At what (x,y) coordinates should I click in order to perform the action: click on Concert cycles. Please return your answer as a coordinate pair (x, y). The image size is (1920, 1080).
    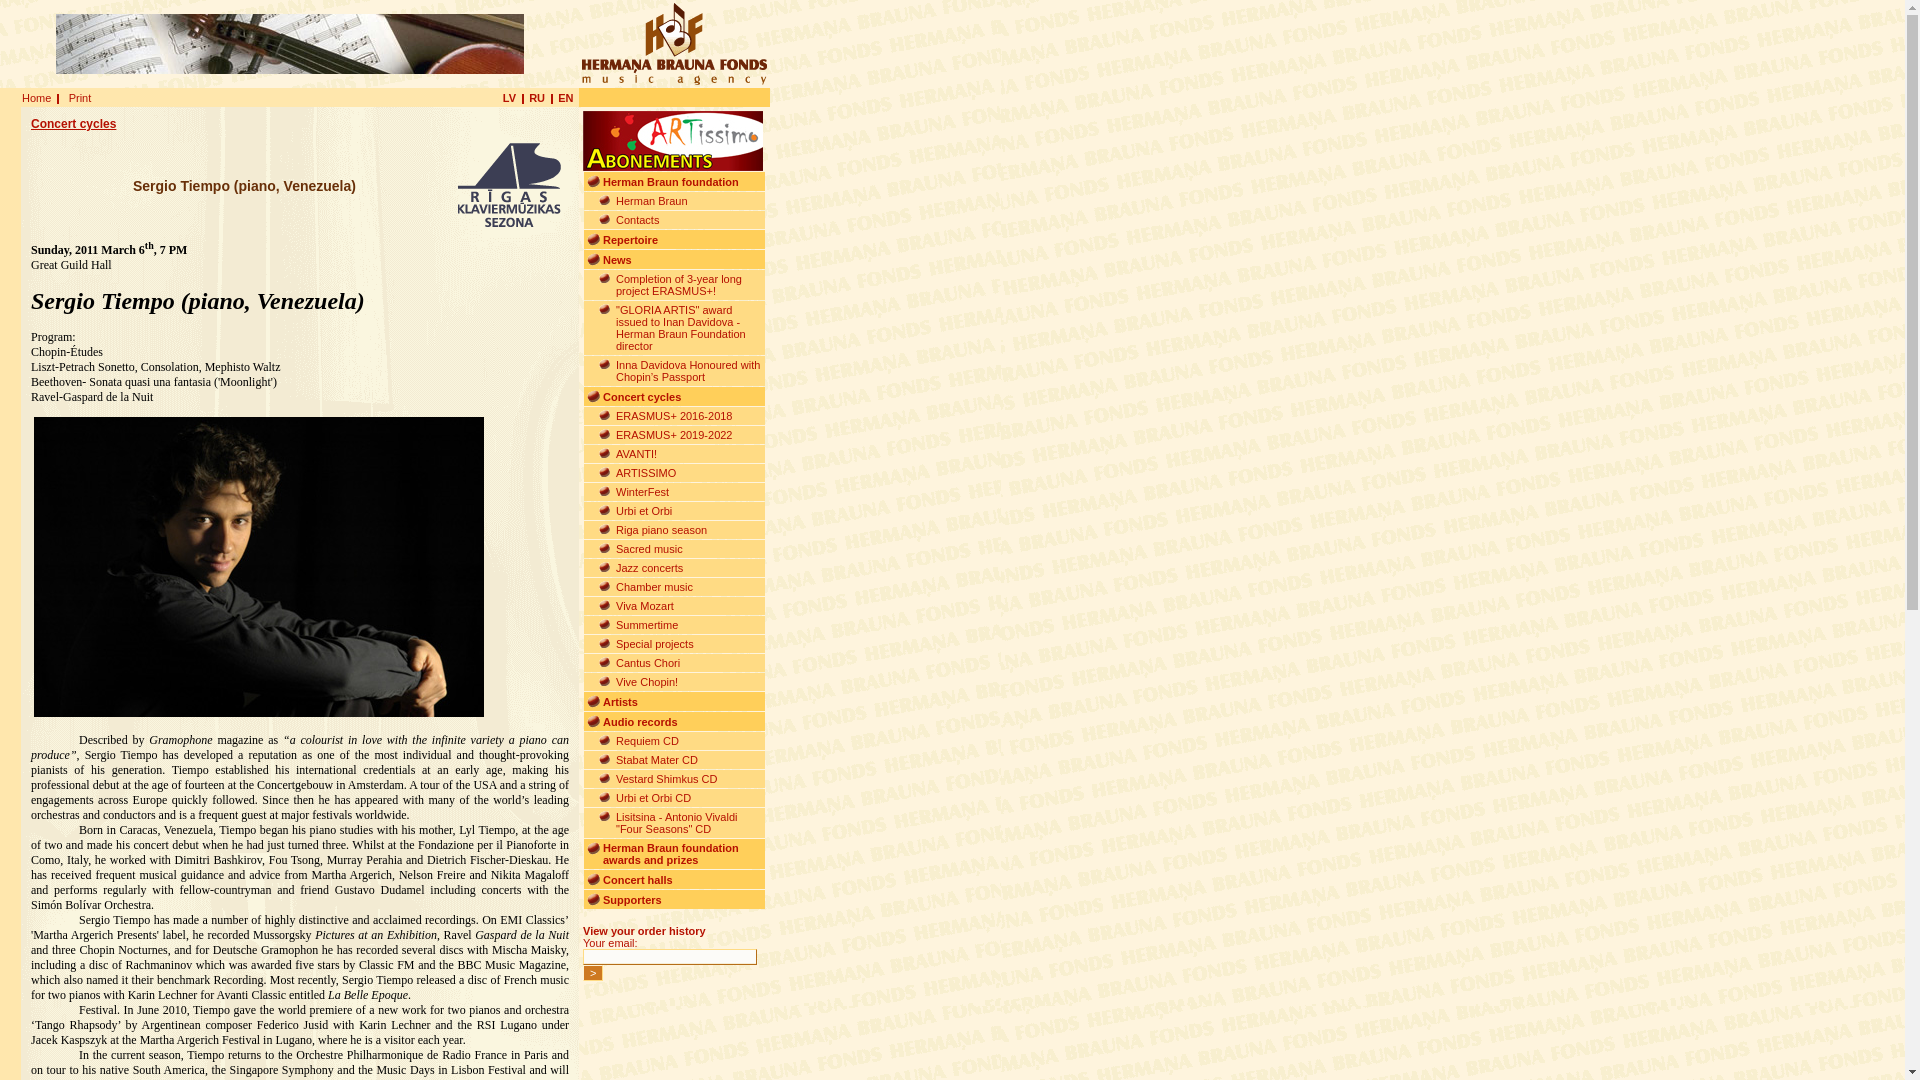
    Looking at the image, I should click on (72, 123).